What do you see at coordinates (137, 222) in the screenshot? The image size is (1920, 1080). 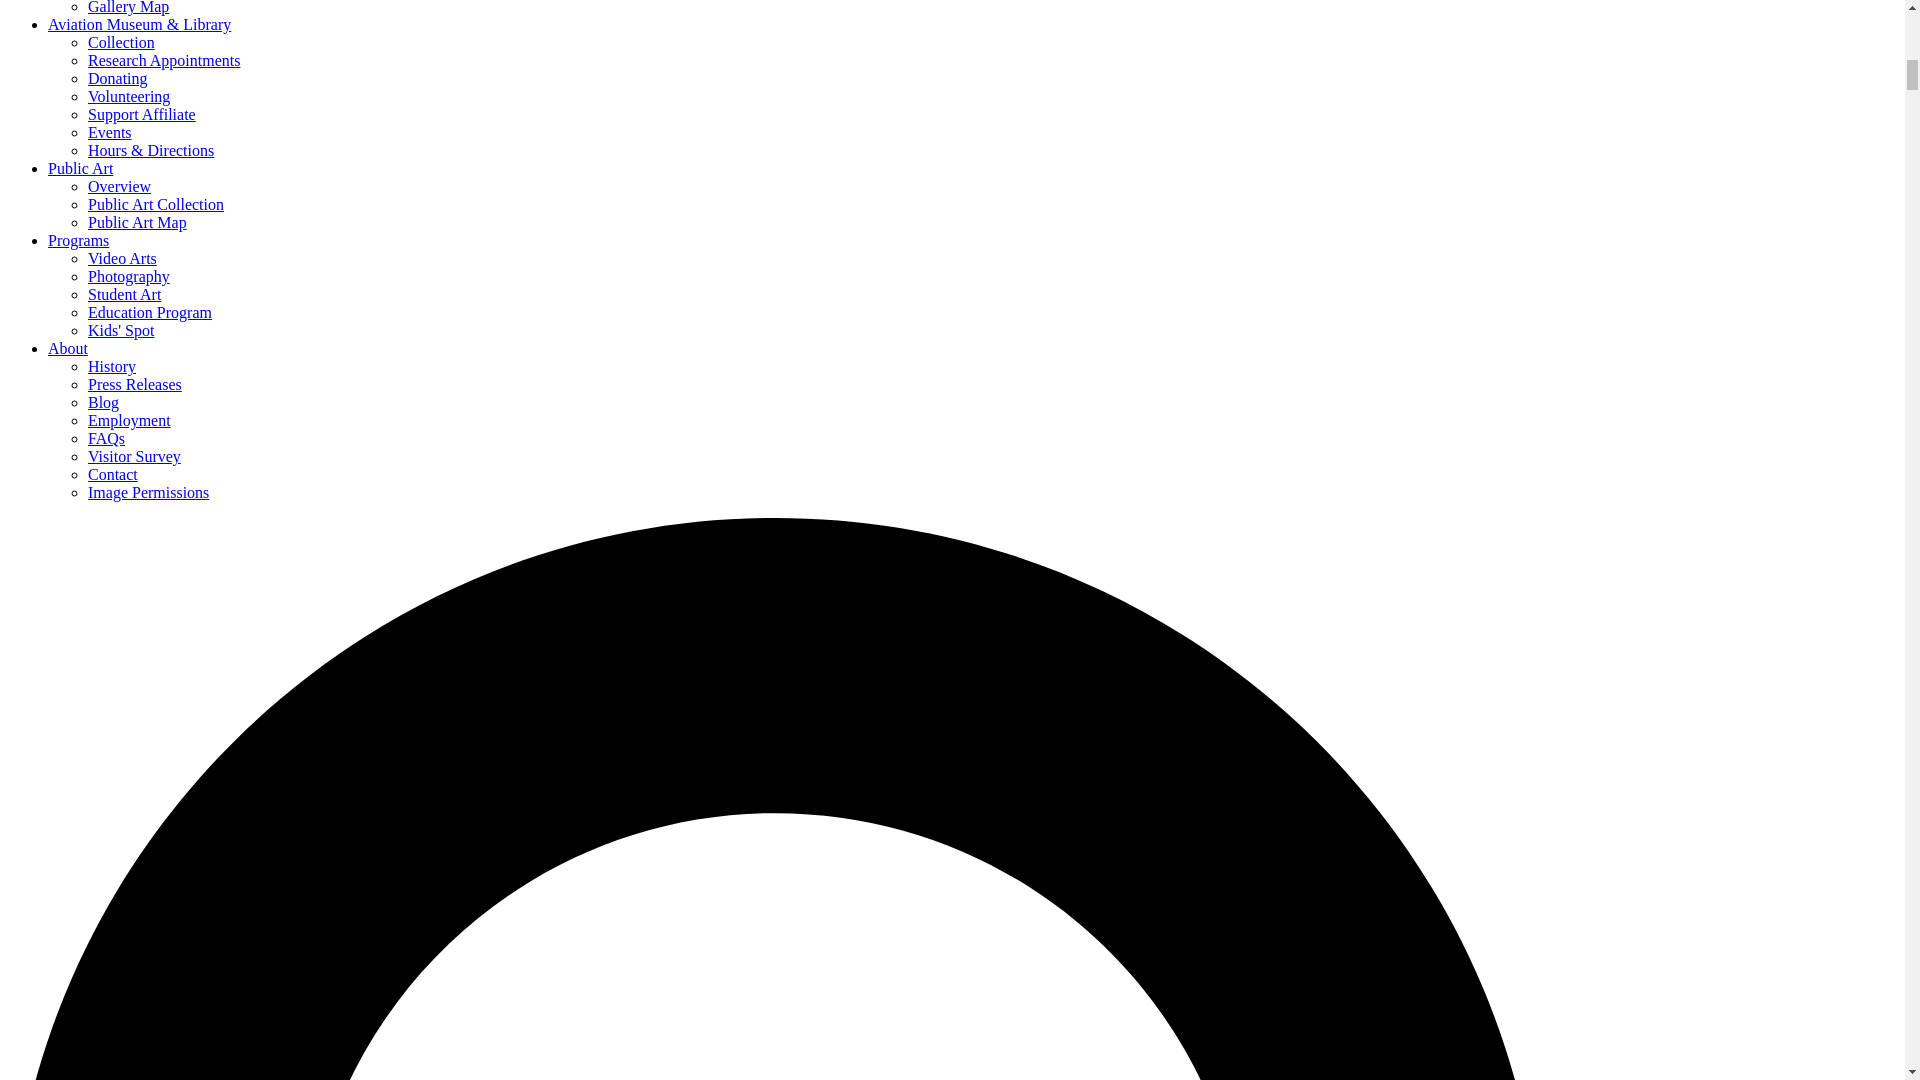 I see `Public Art Map` at bounding box center [137, 222].